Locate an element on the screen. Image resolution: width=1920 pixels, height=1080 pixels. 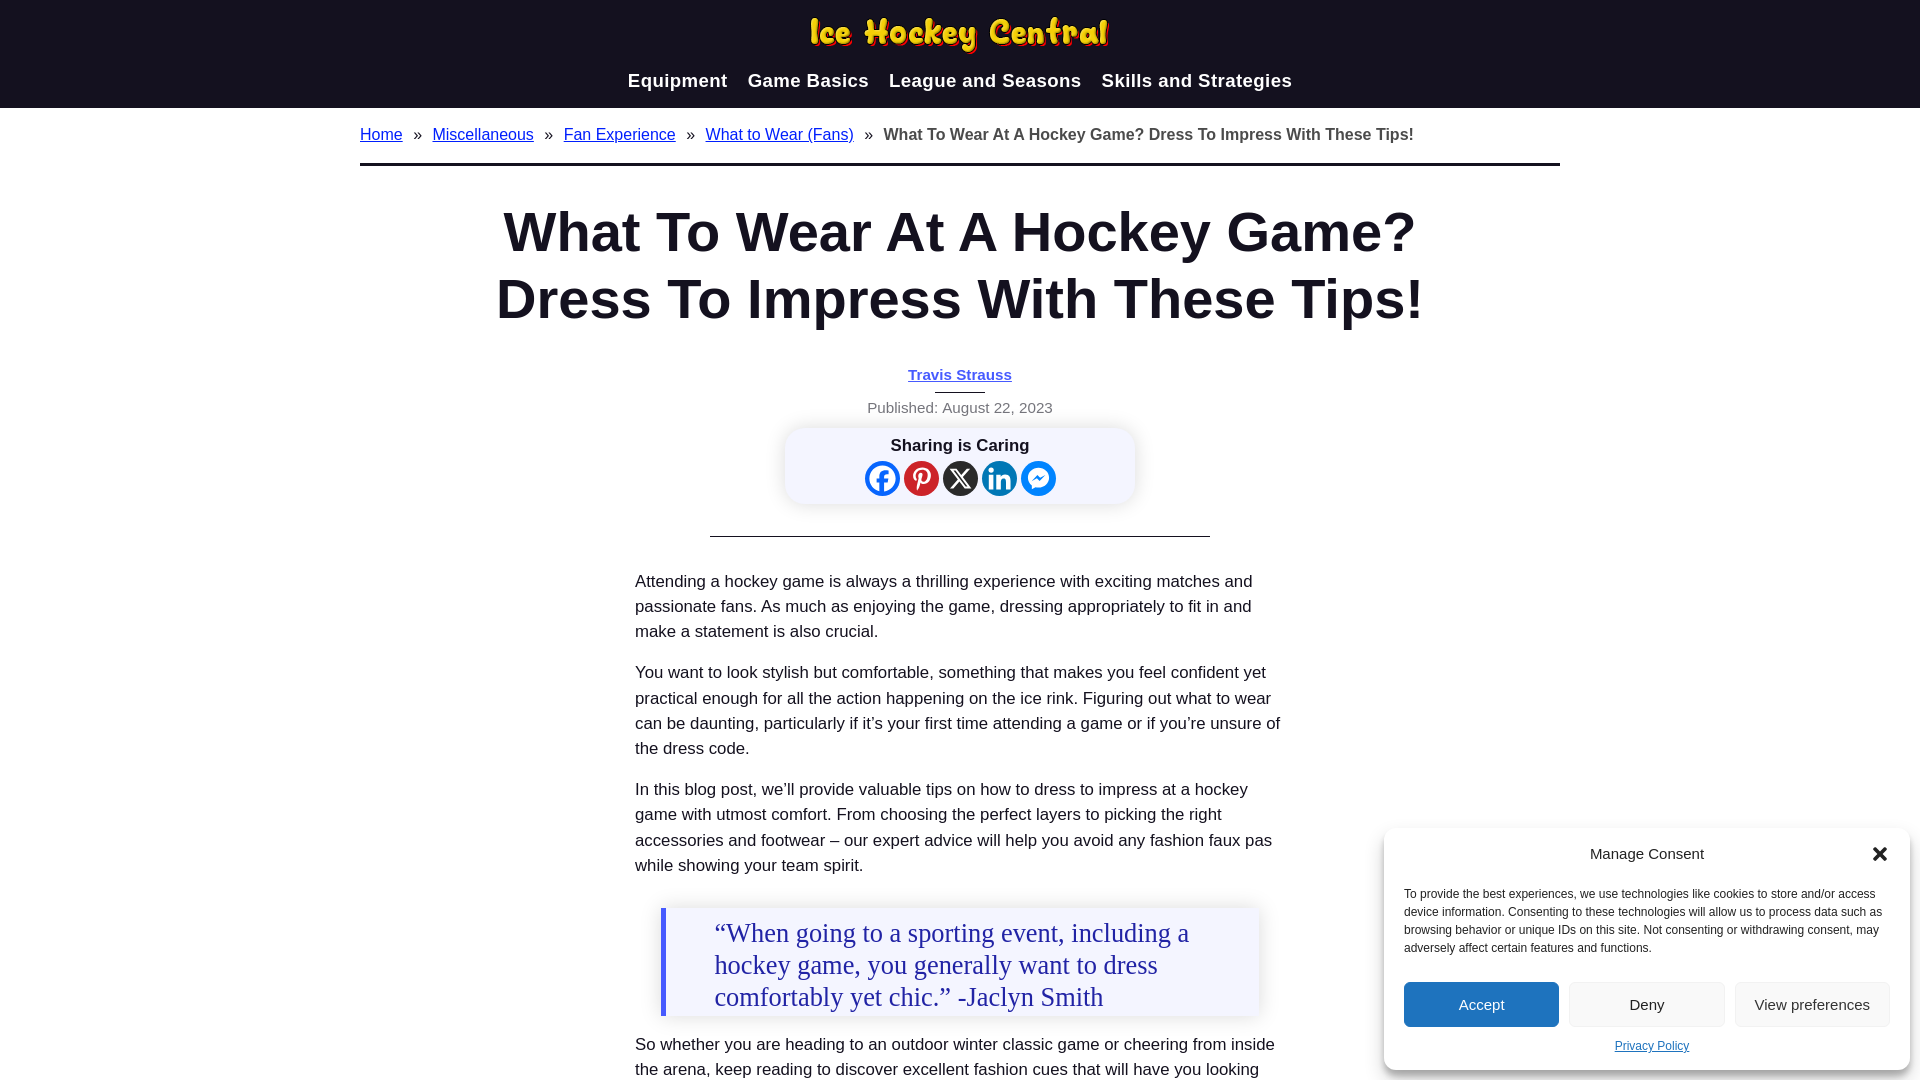
Skills and Strategies is located at coordinates (1197, 80).